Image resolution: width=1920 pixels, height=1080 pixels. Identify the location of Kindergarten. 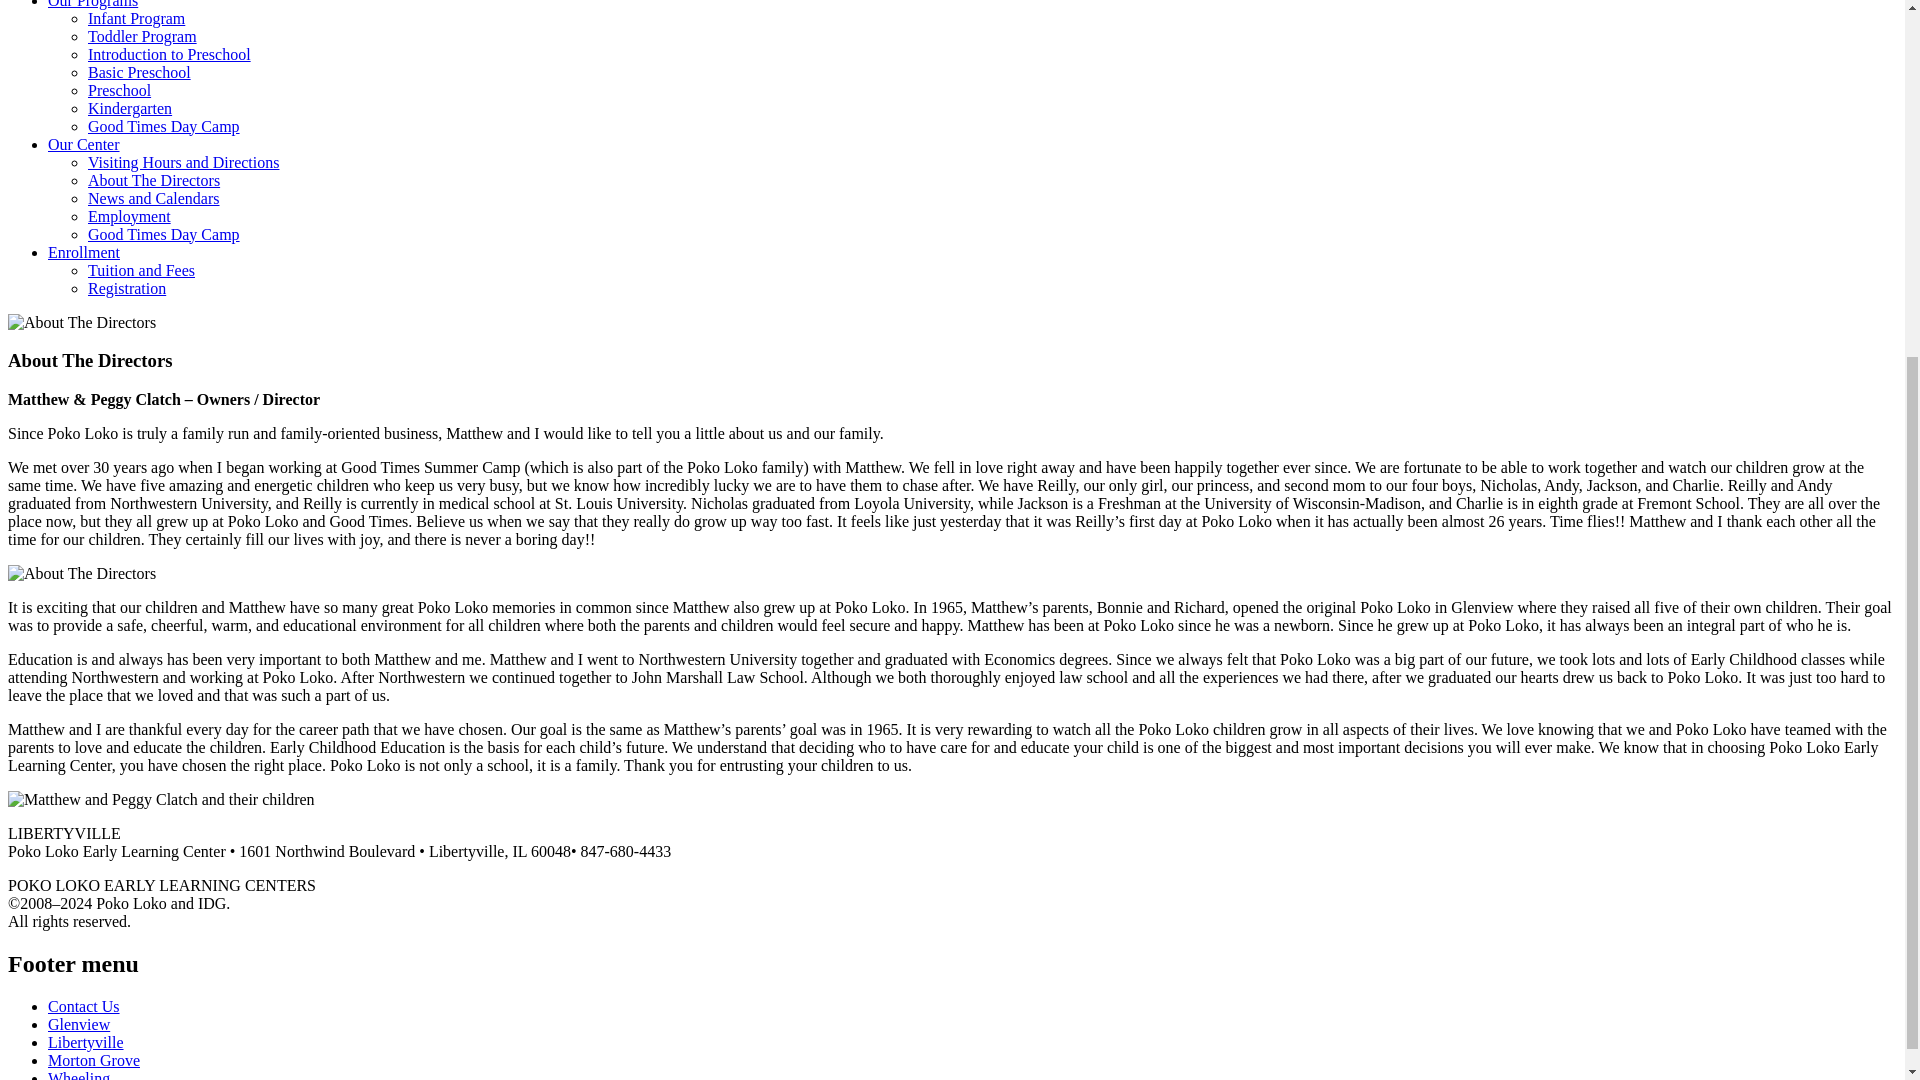
(130, 108).